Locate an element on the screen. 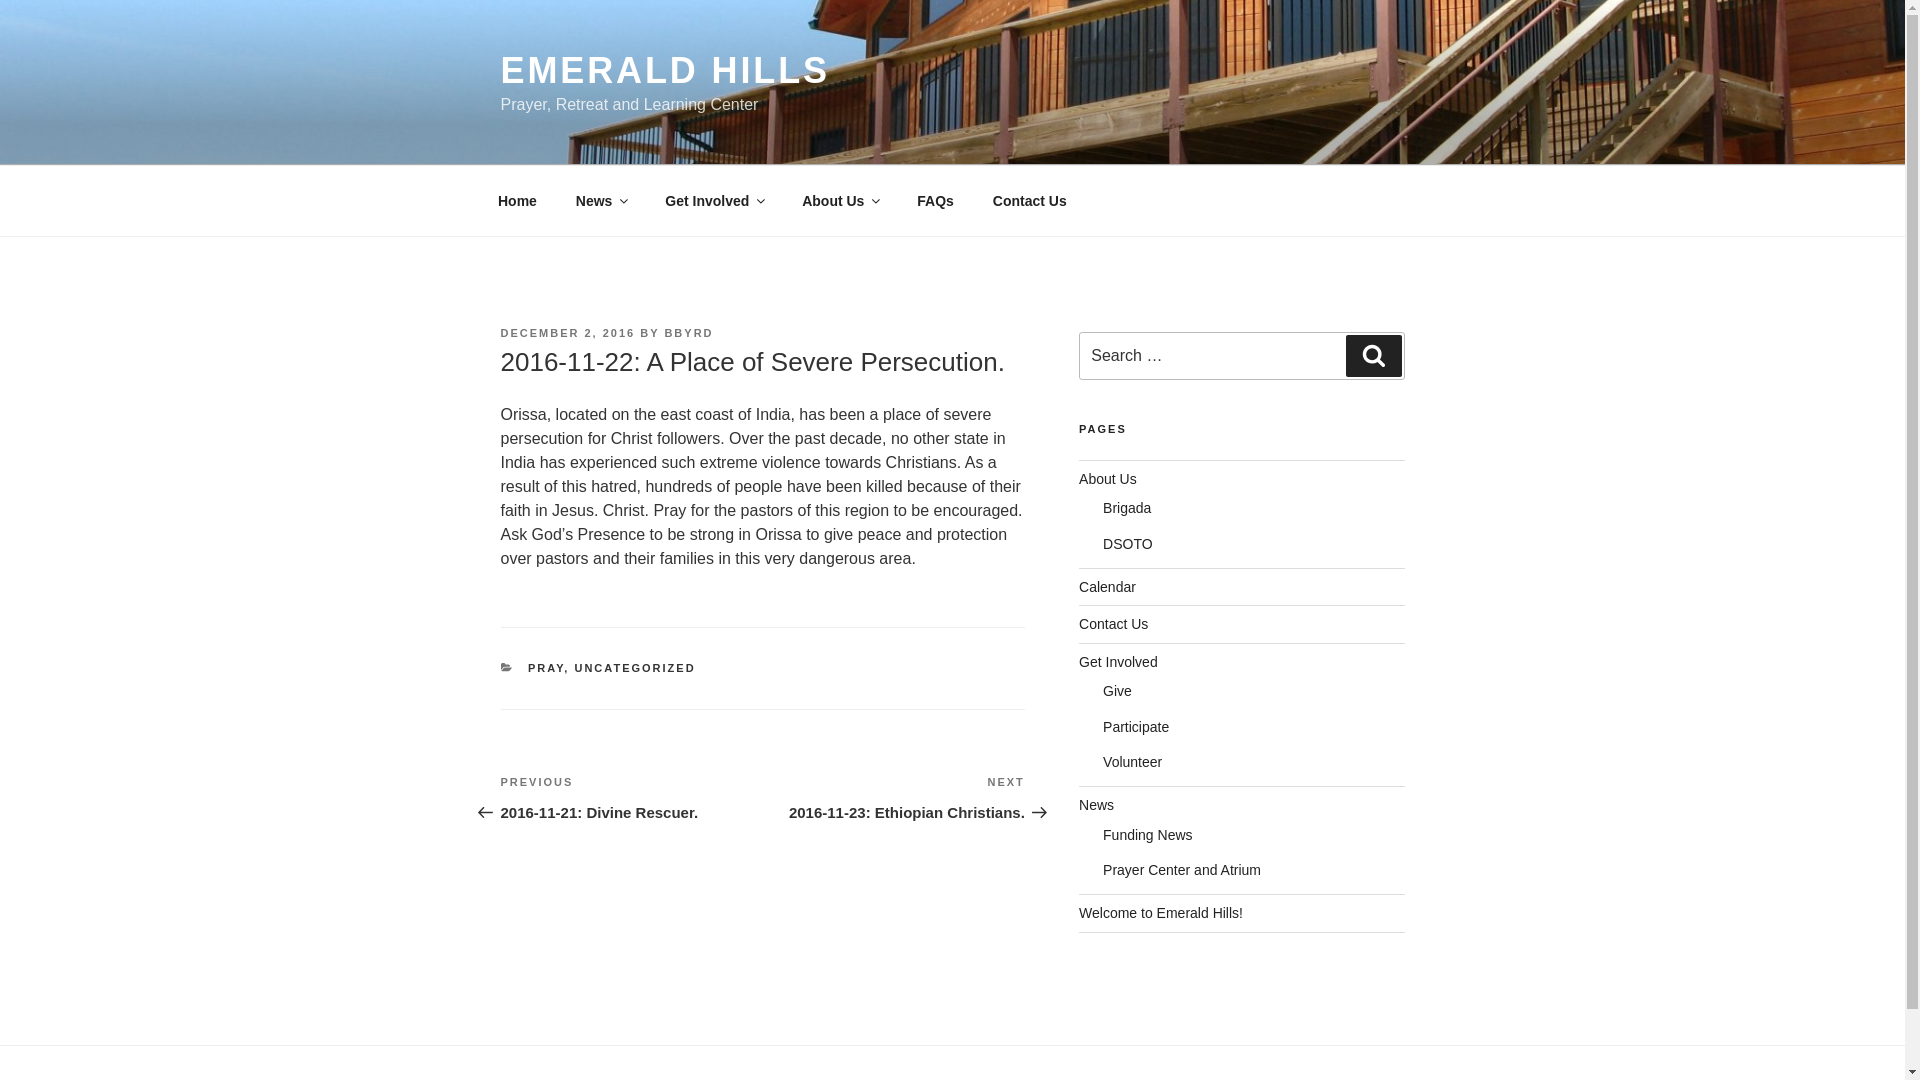 The height and width of the screenshot is (1080, 1920). Home is located at coordinates (517, 200).